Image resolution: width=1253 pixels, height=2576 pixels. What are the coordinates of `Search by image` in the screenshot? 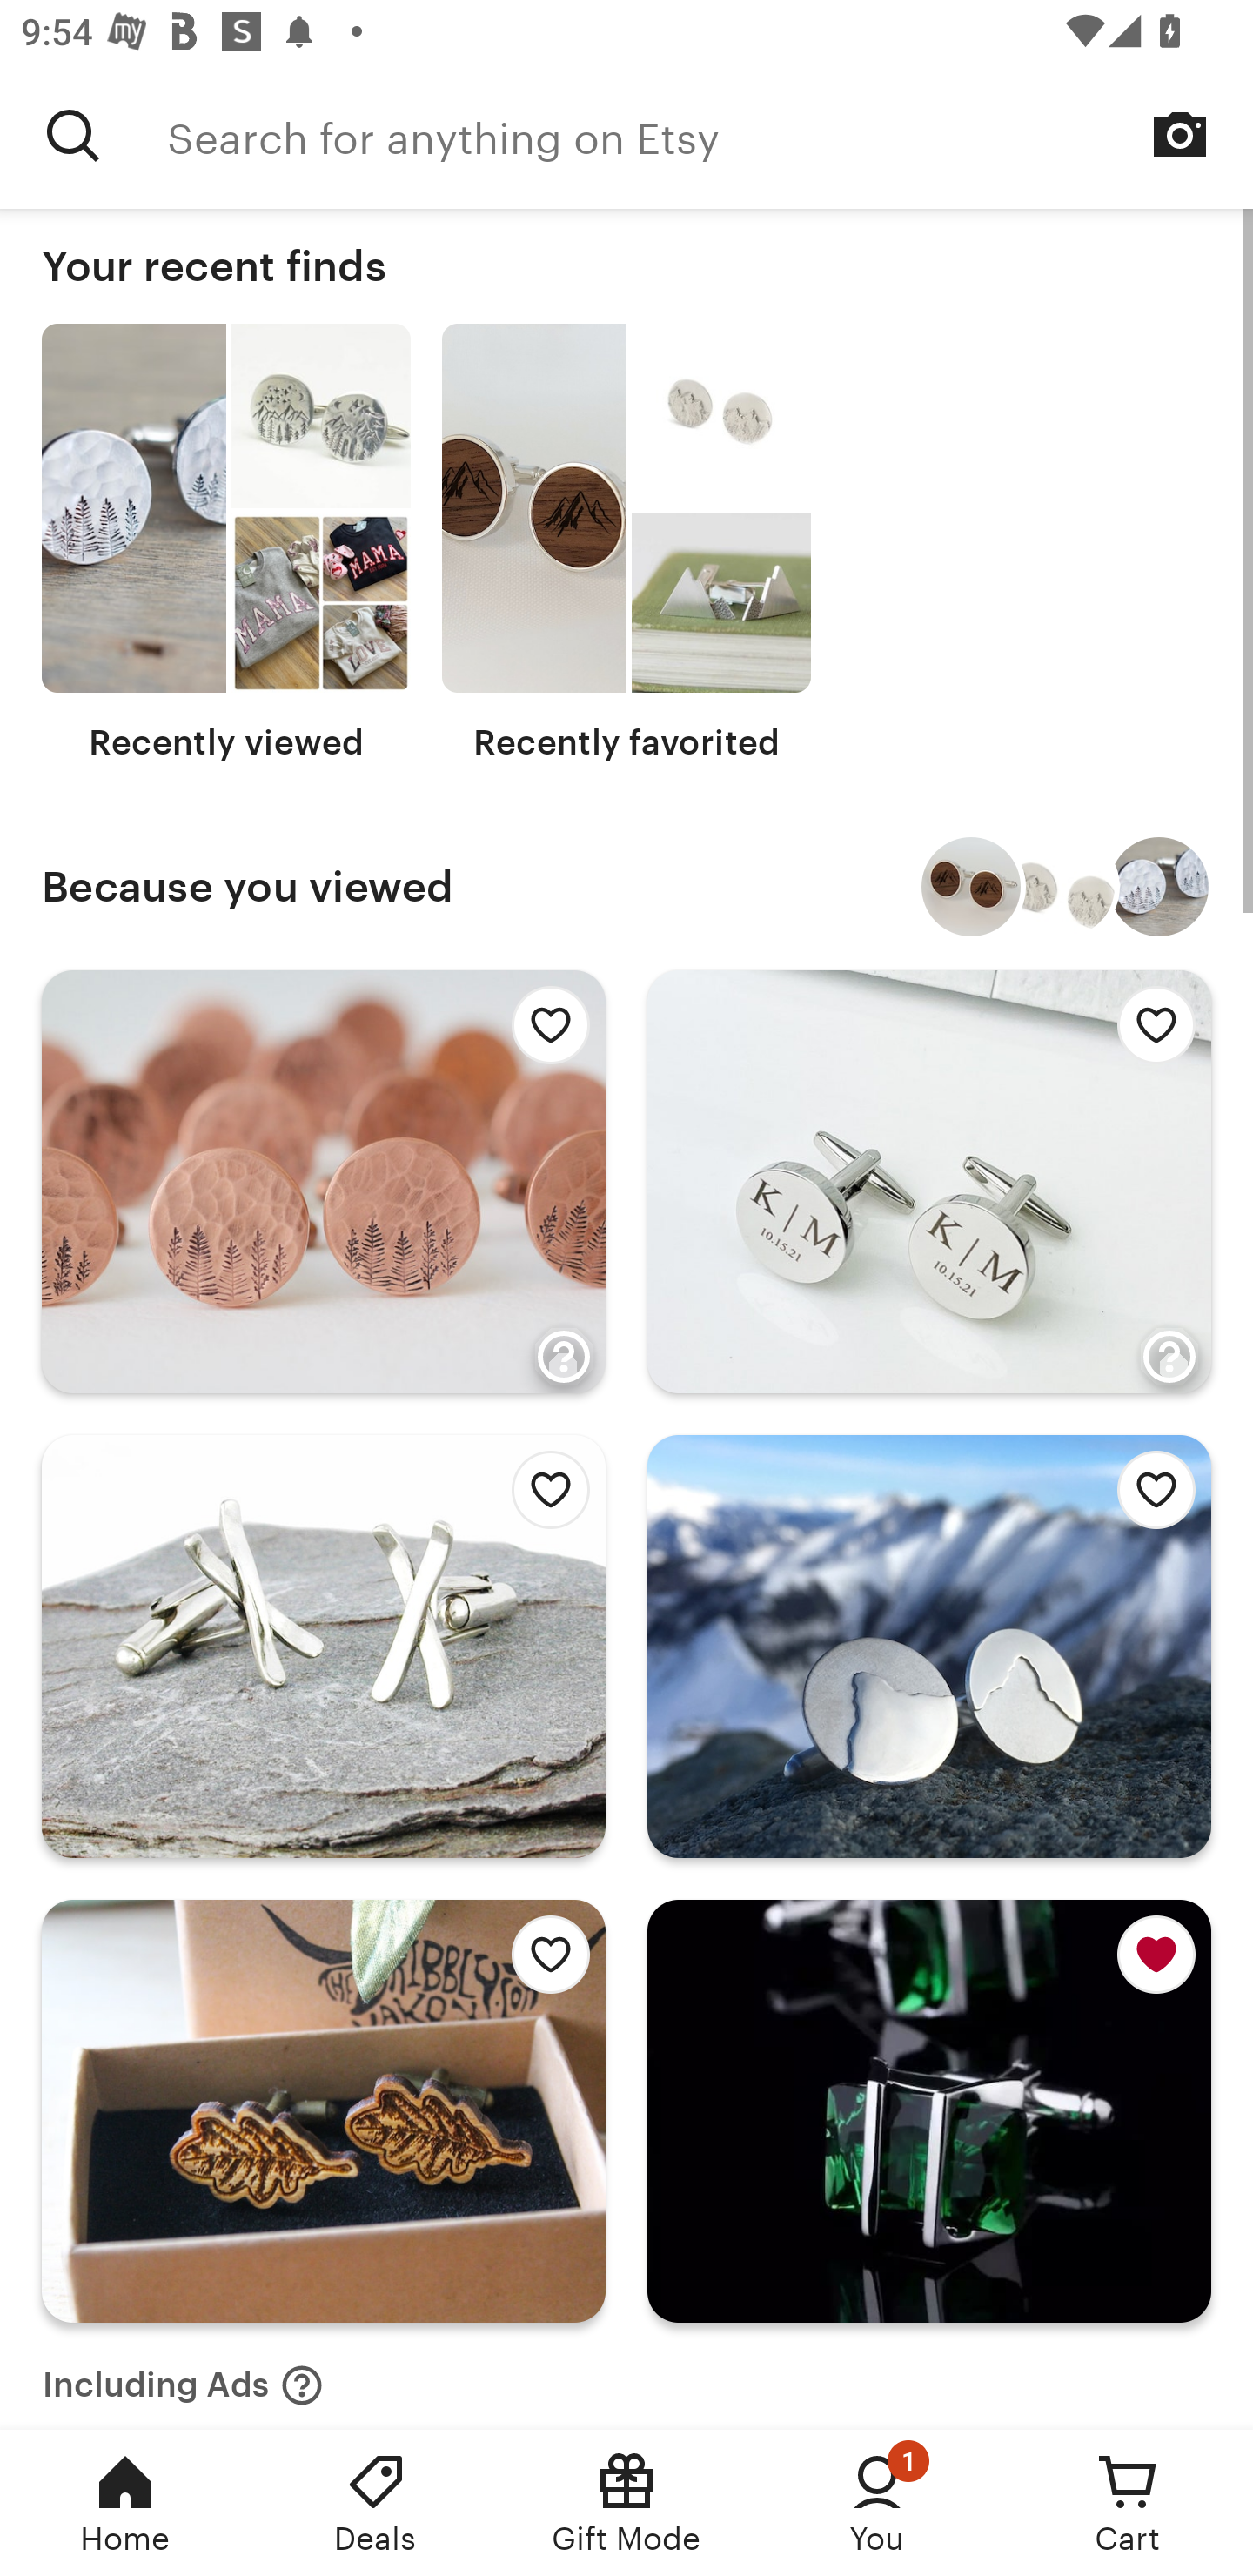 It's located at (1180, 134).